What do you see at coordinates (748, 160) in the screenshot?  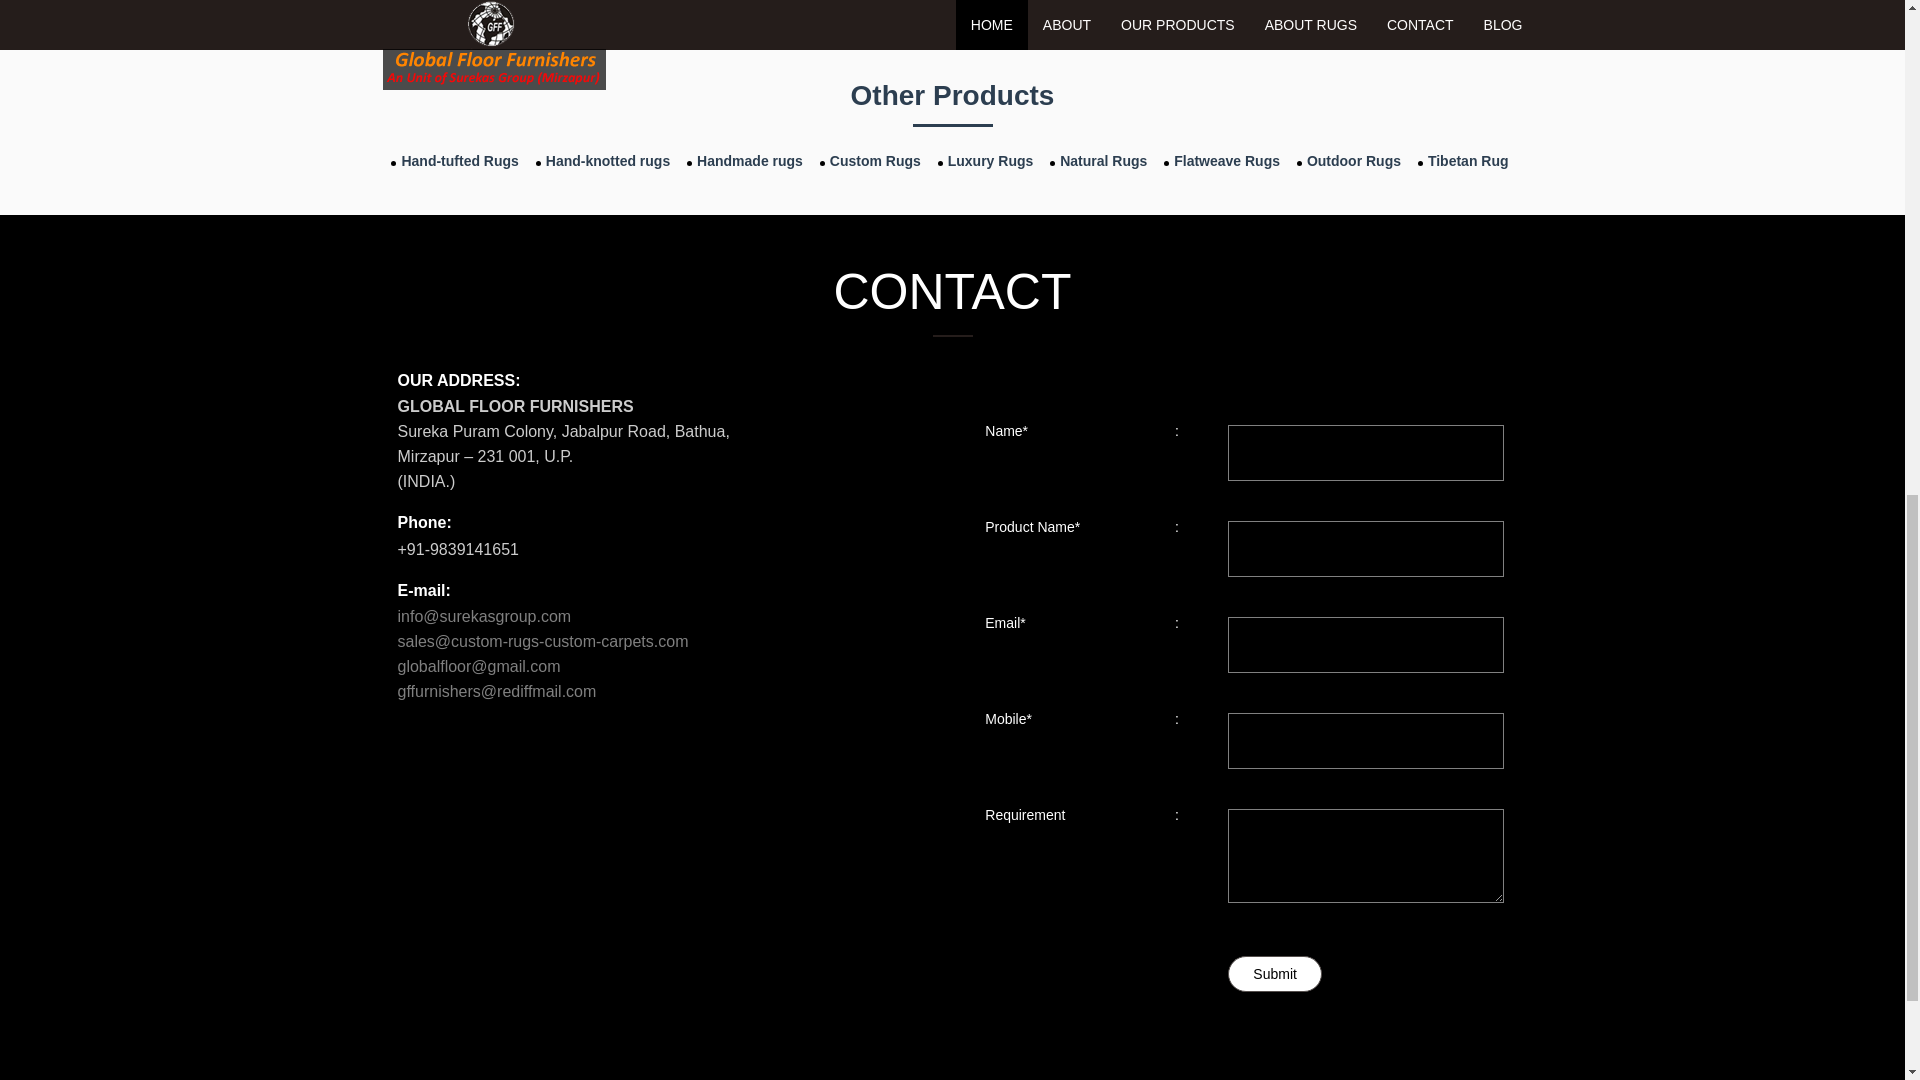 I see `Handmade rugs` at bounding box center [748, 160].